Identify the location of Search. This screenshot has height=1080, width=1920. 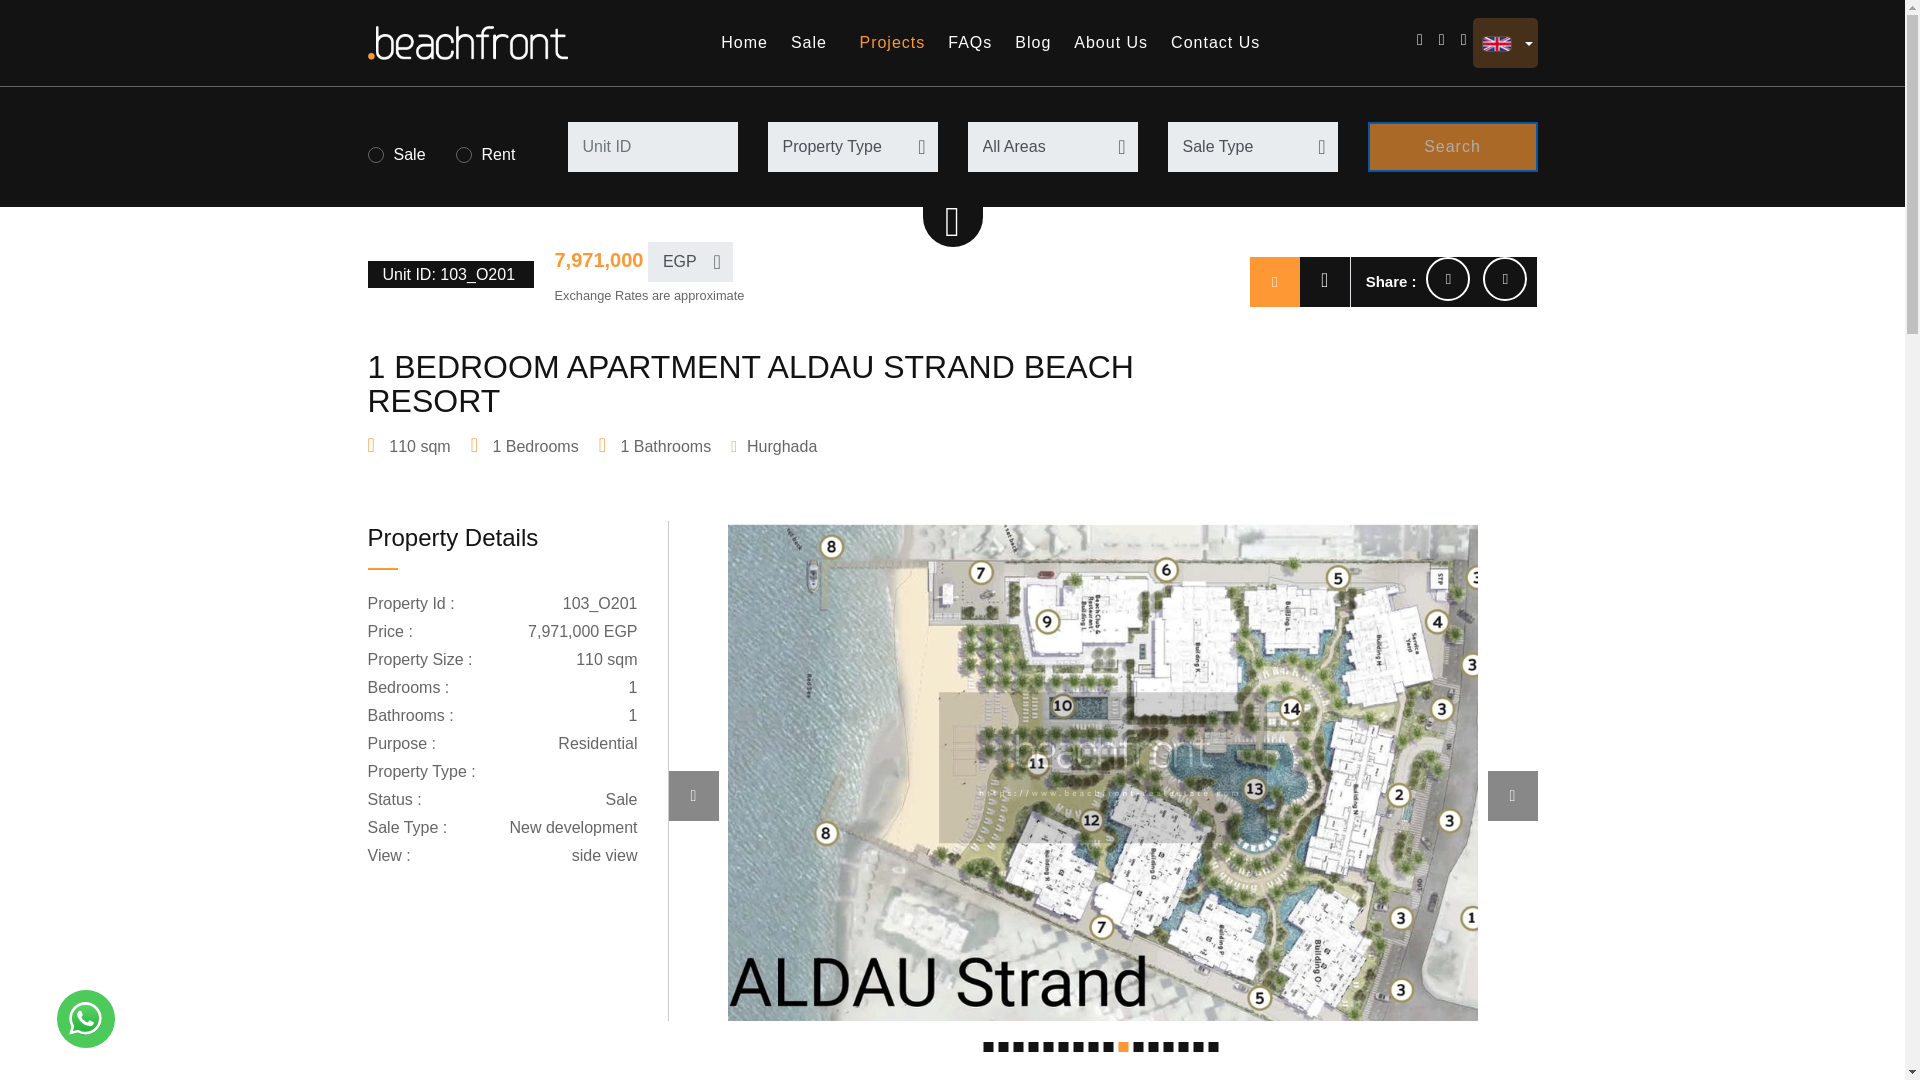
(1452, 146).